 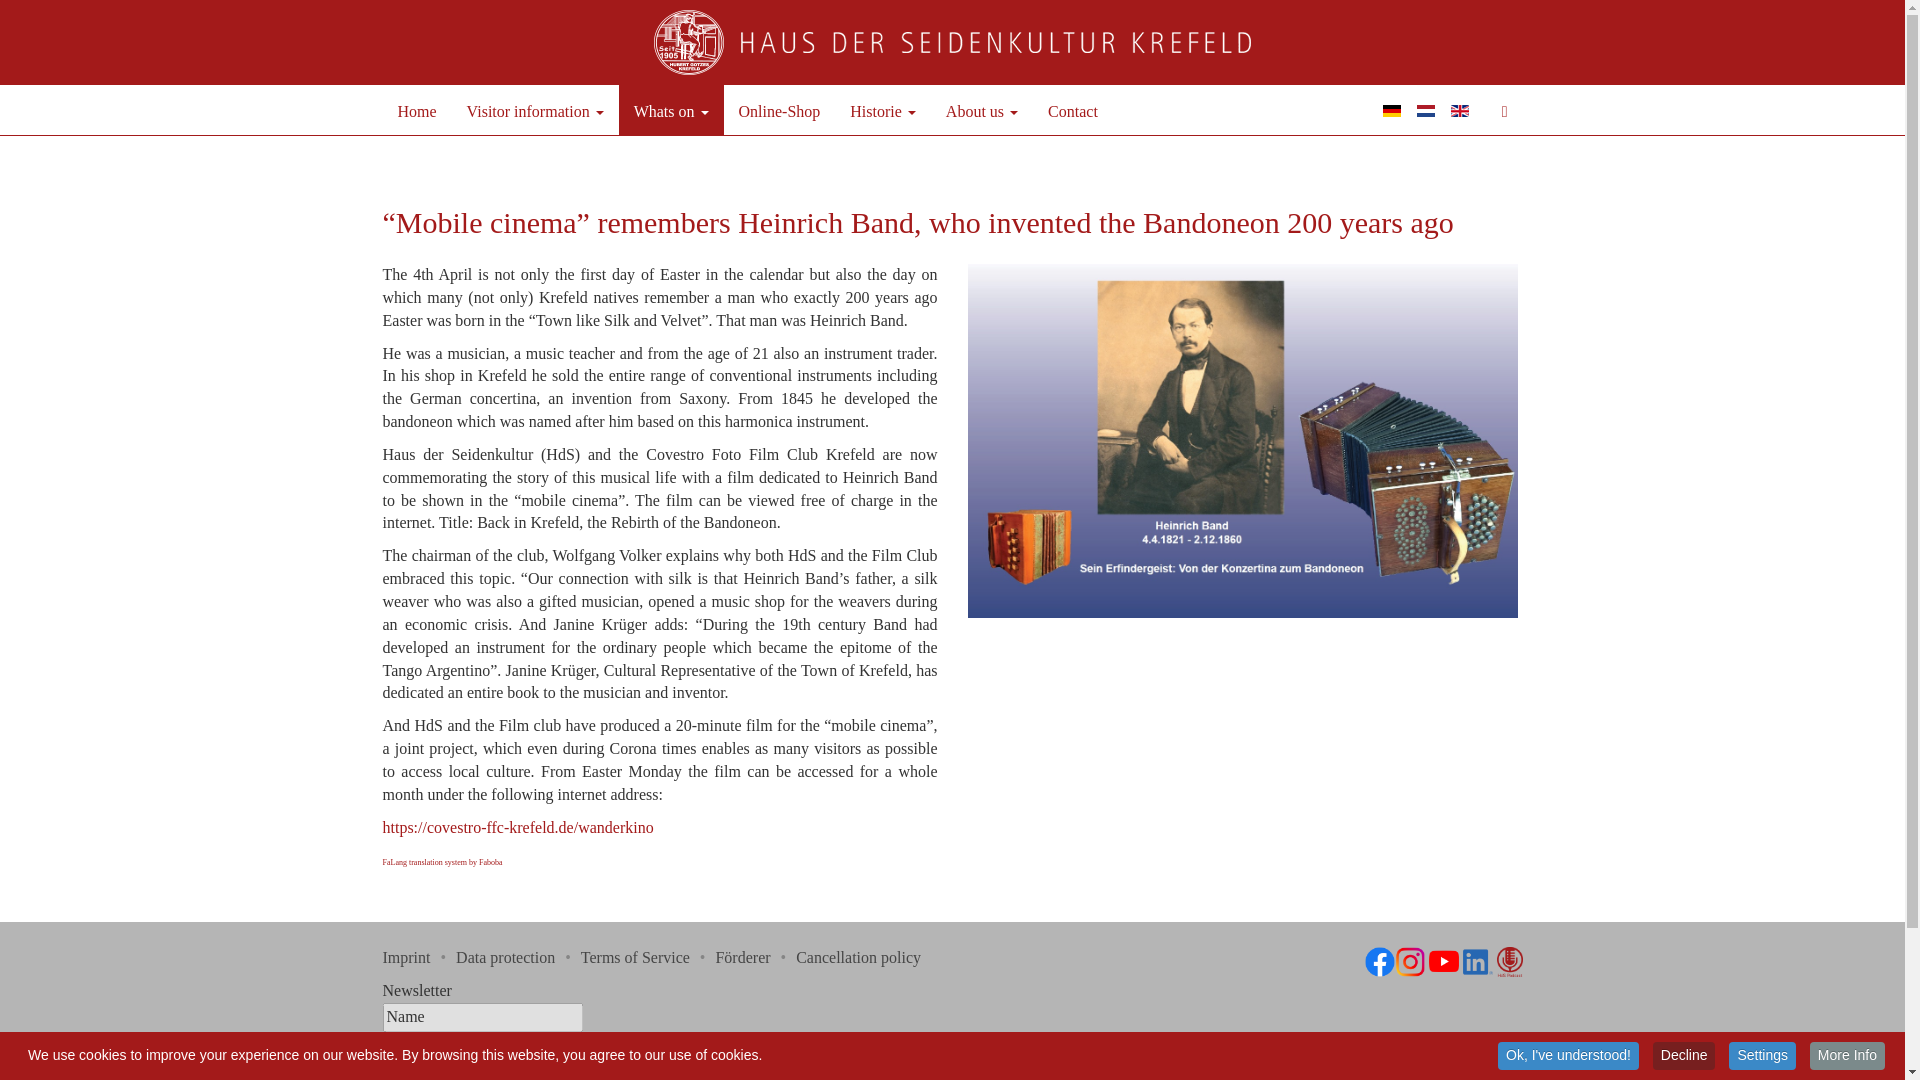 I want to click on Whats on, so click(x=670, y=110).